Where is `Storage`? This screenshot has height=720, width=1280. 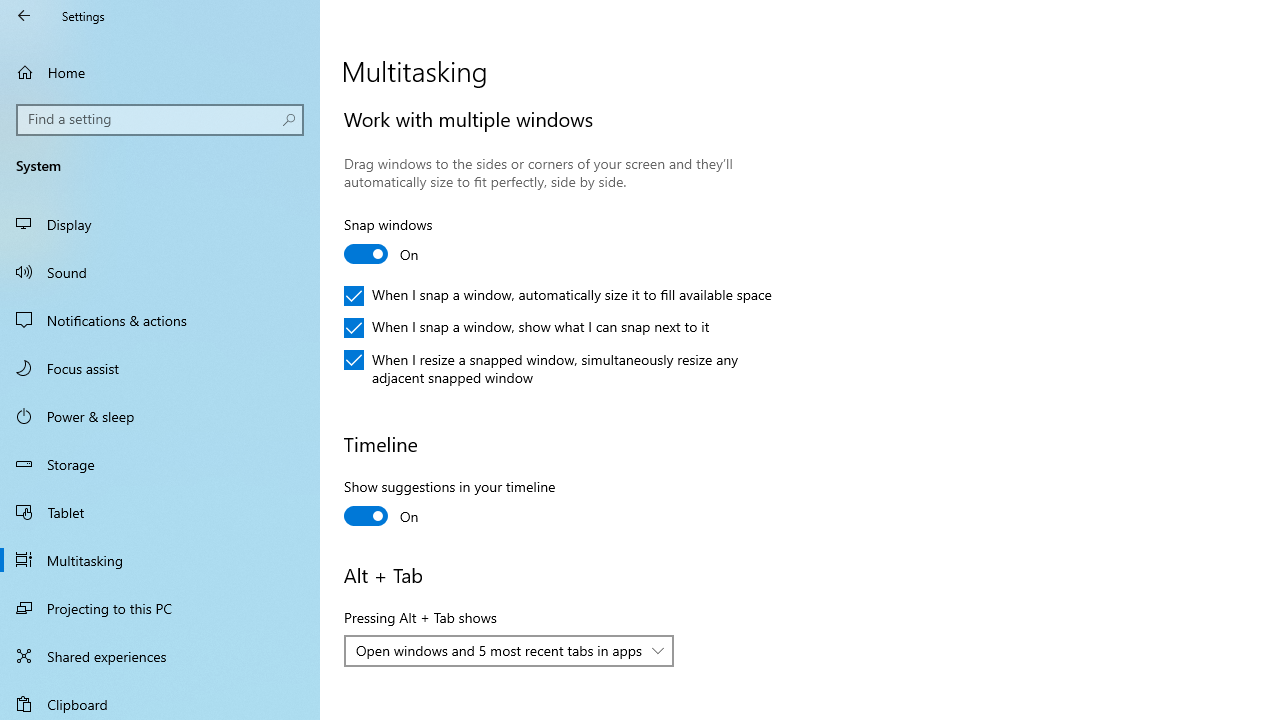
Storage is located at coordinates (160, 464).